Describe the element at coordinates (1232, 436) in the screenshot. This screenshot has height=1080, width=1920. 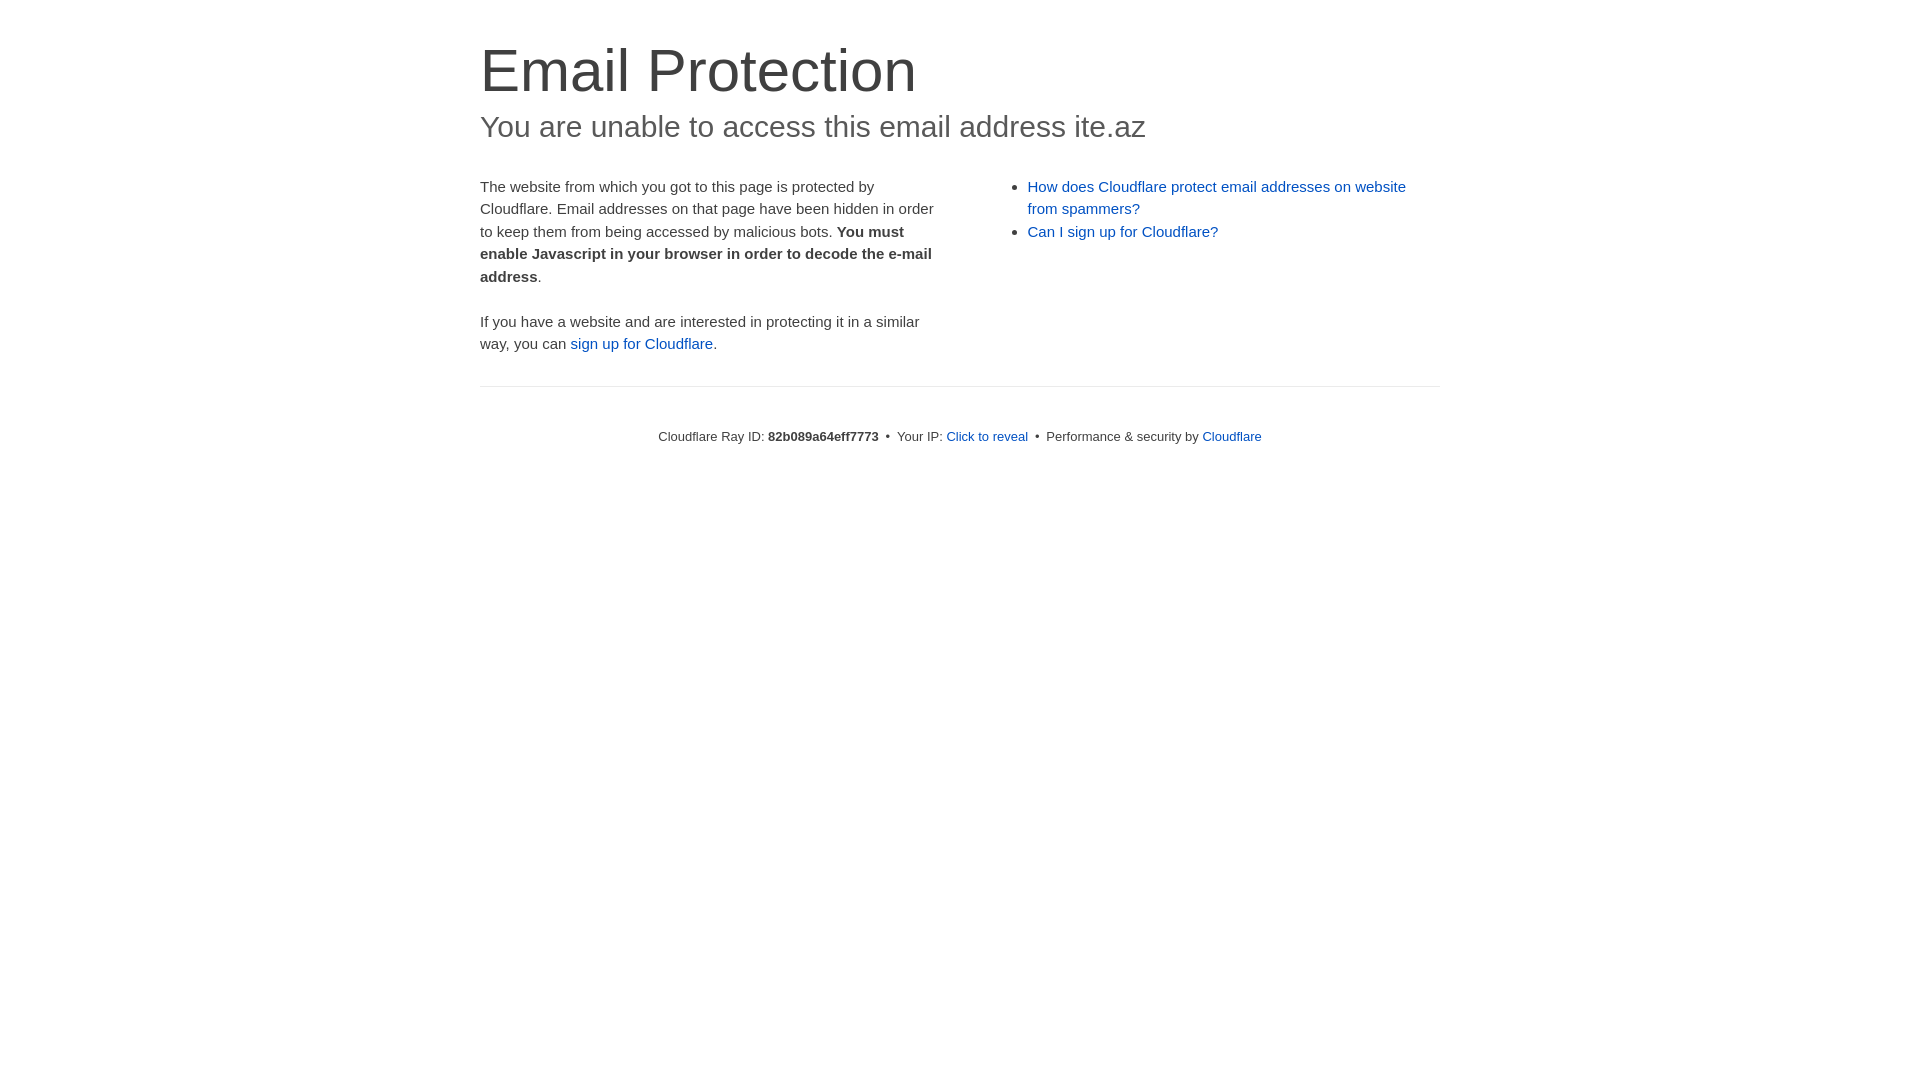
I see `Cloudflare` at that location.